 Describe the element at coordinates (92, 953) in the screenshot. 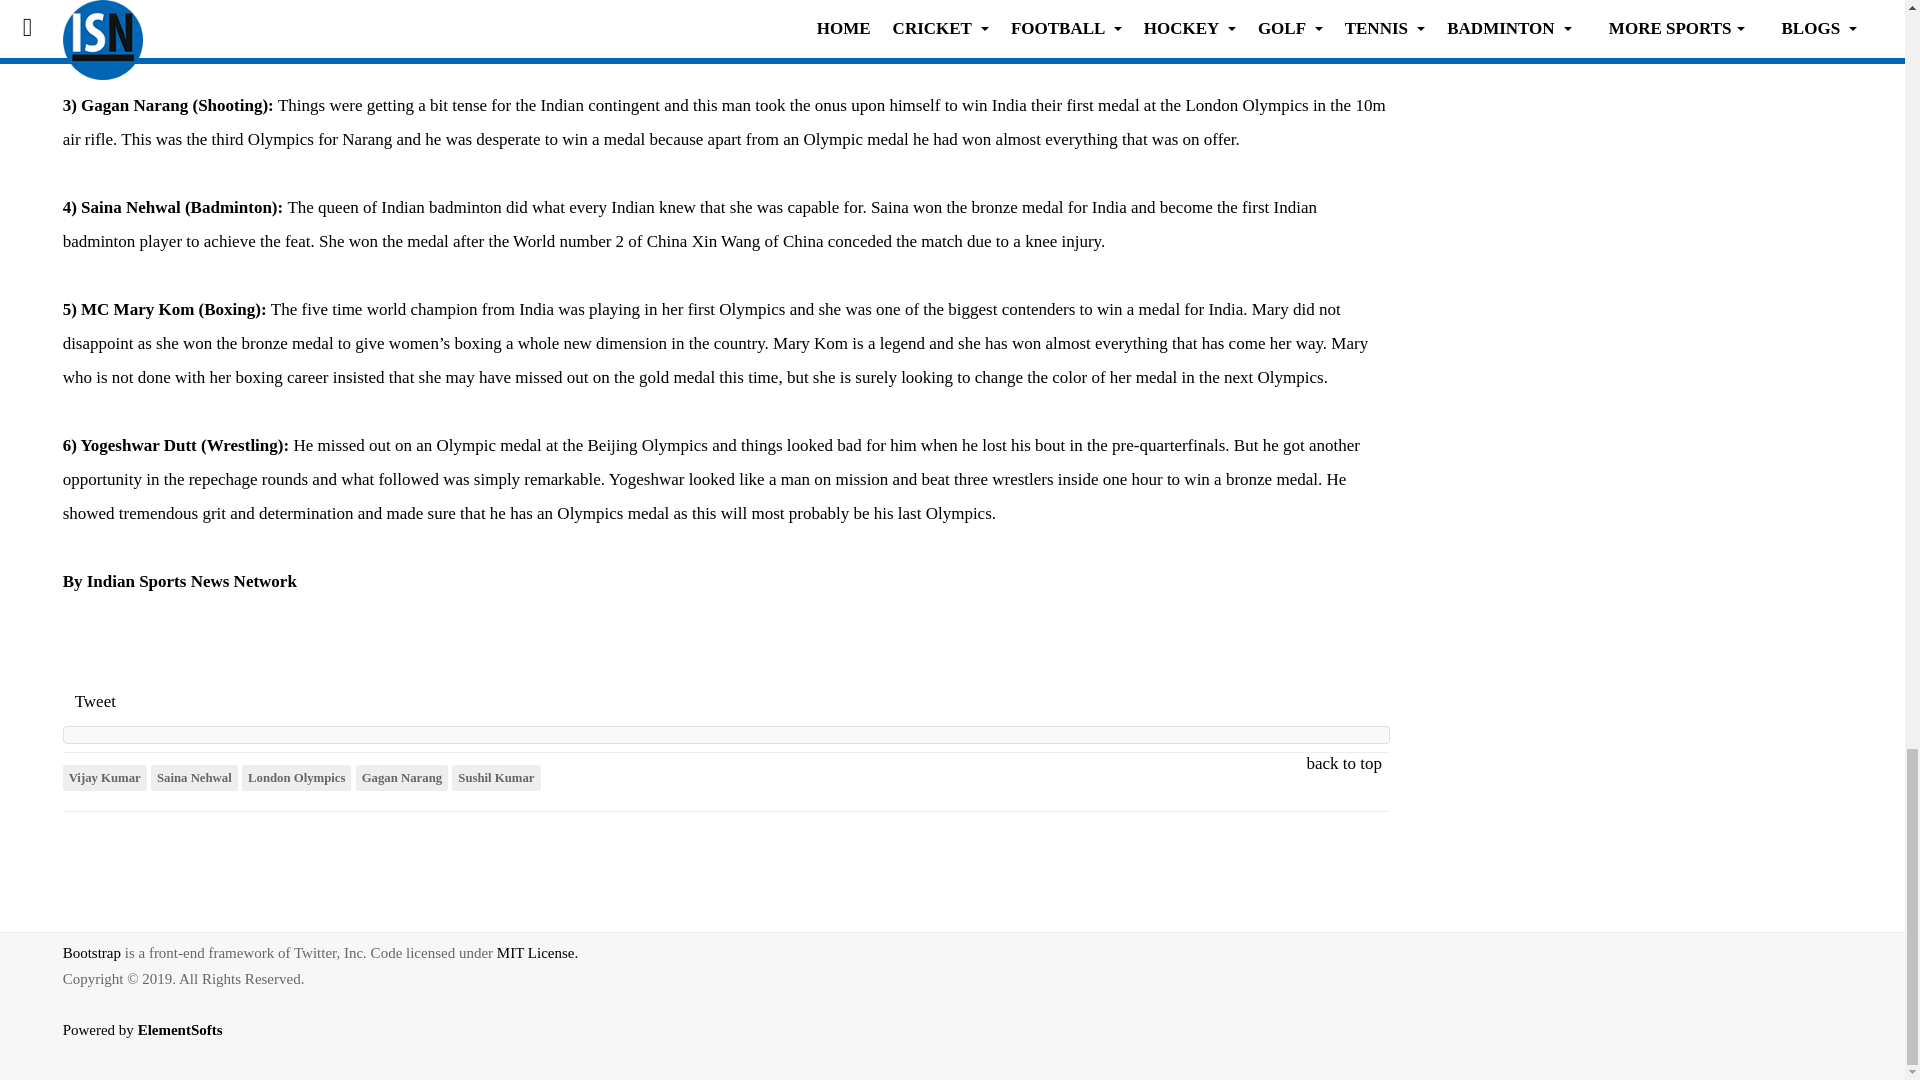

I see `Bootstrap by Twitter` at that location.